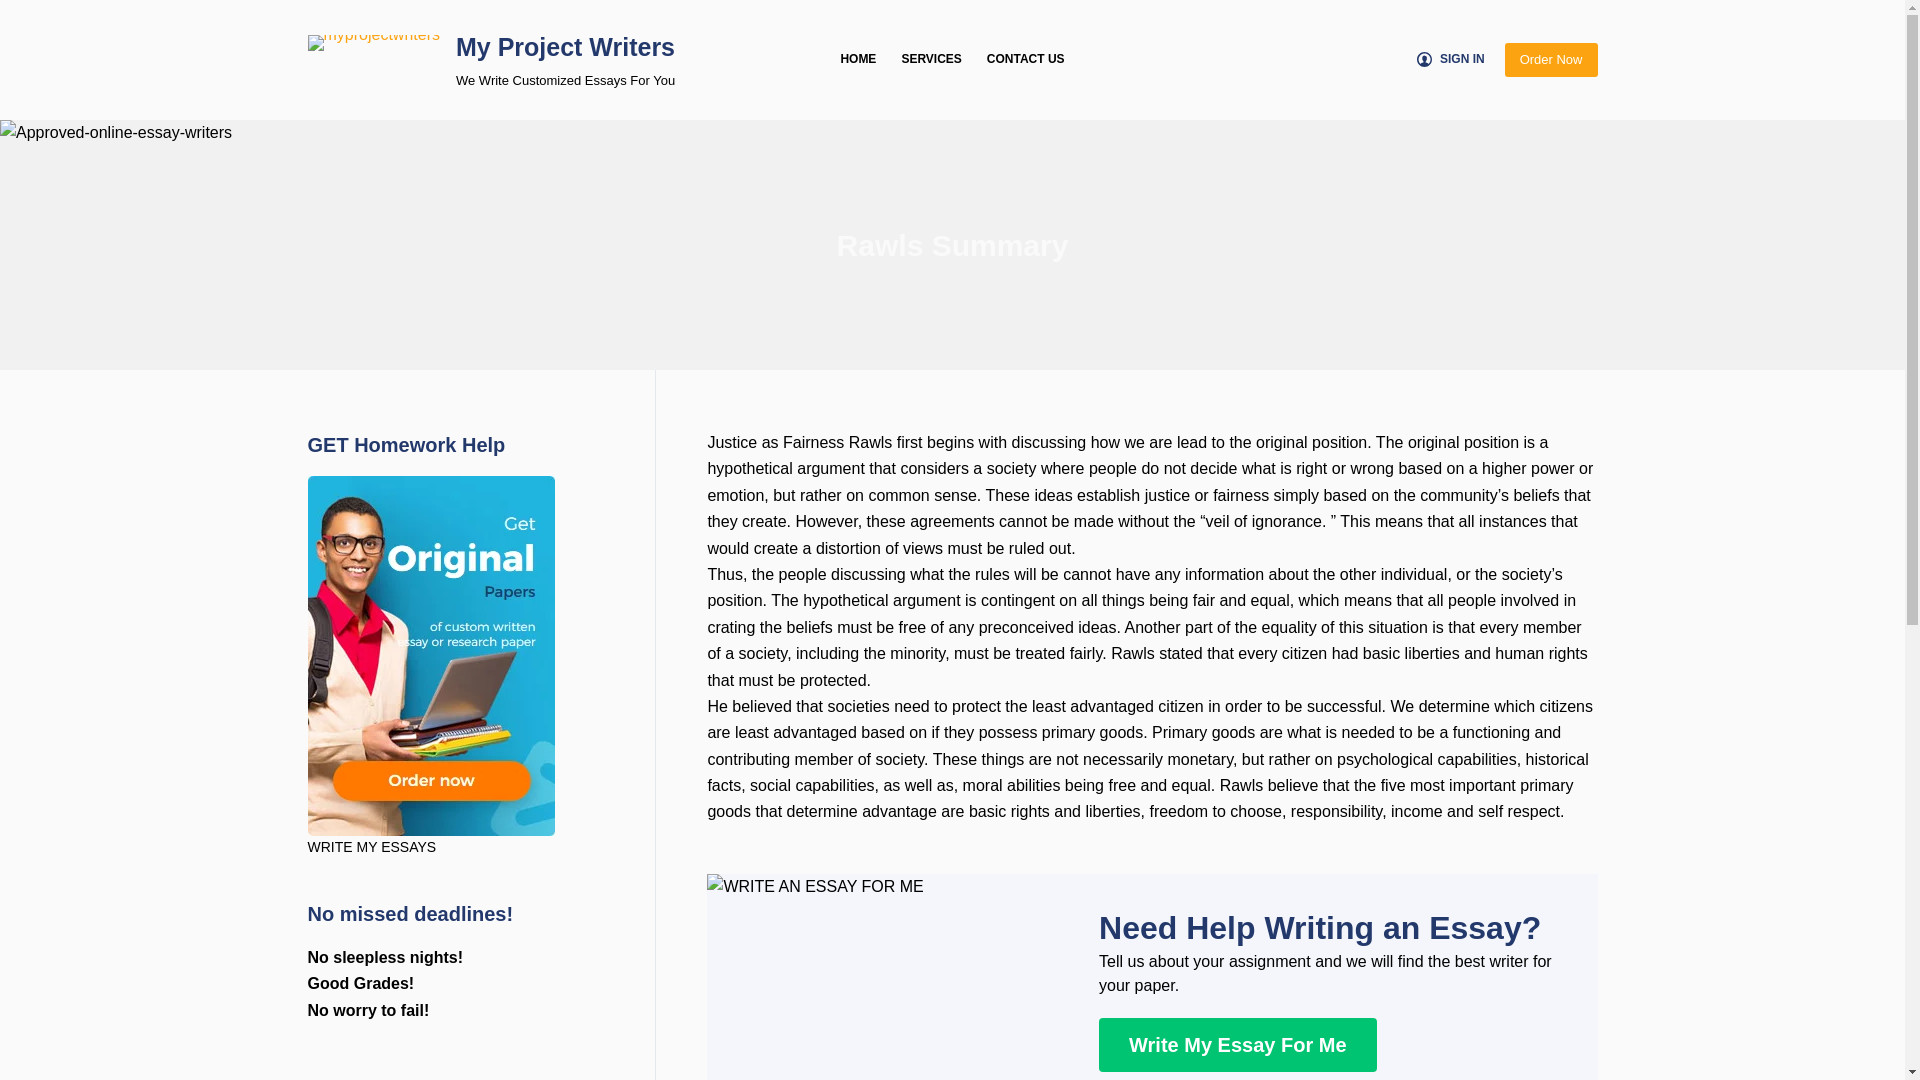 The width and height of the screenshot is (1920, 1080). Describe the element at coordinates (930, 60) in the screenshot. I see `SERVICES` at that location.